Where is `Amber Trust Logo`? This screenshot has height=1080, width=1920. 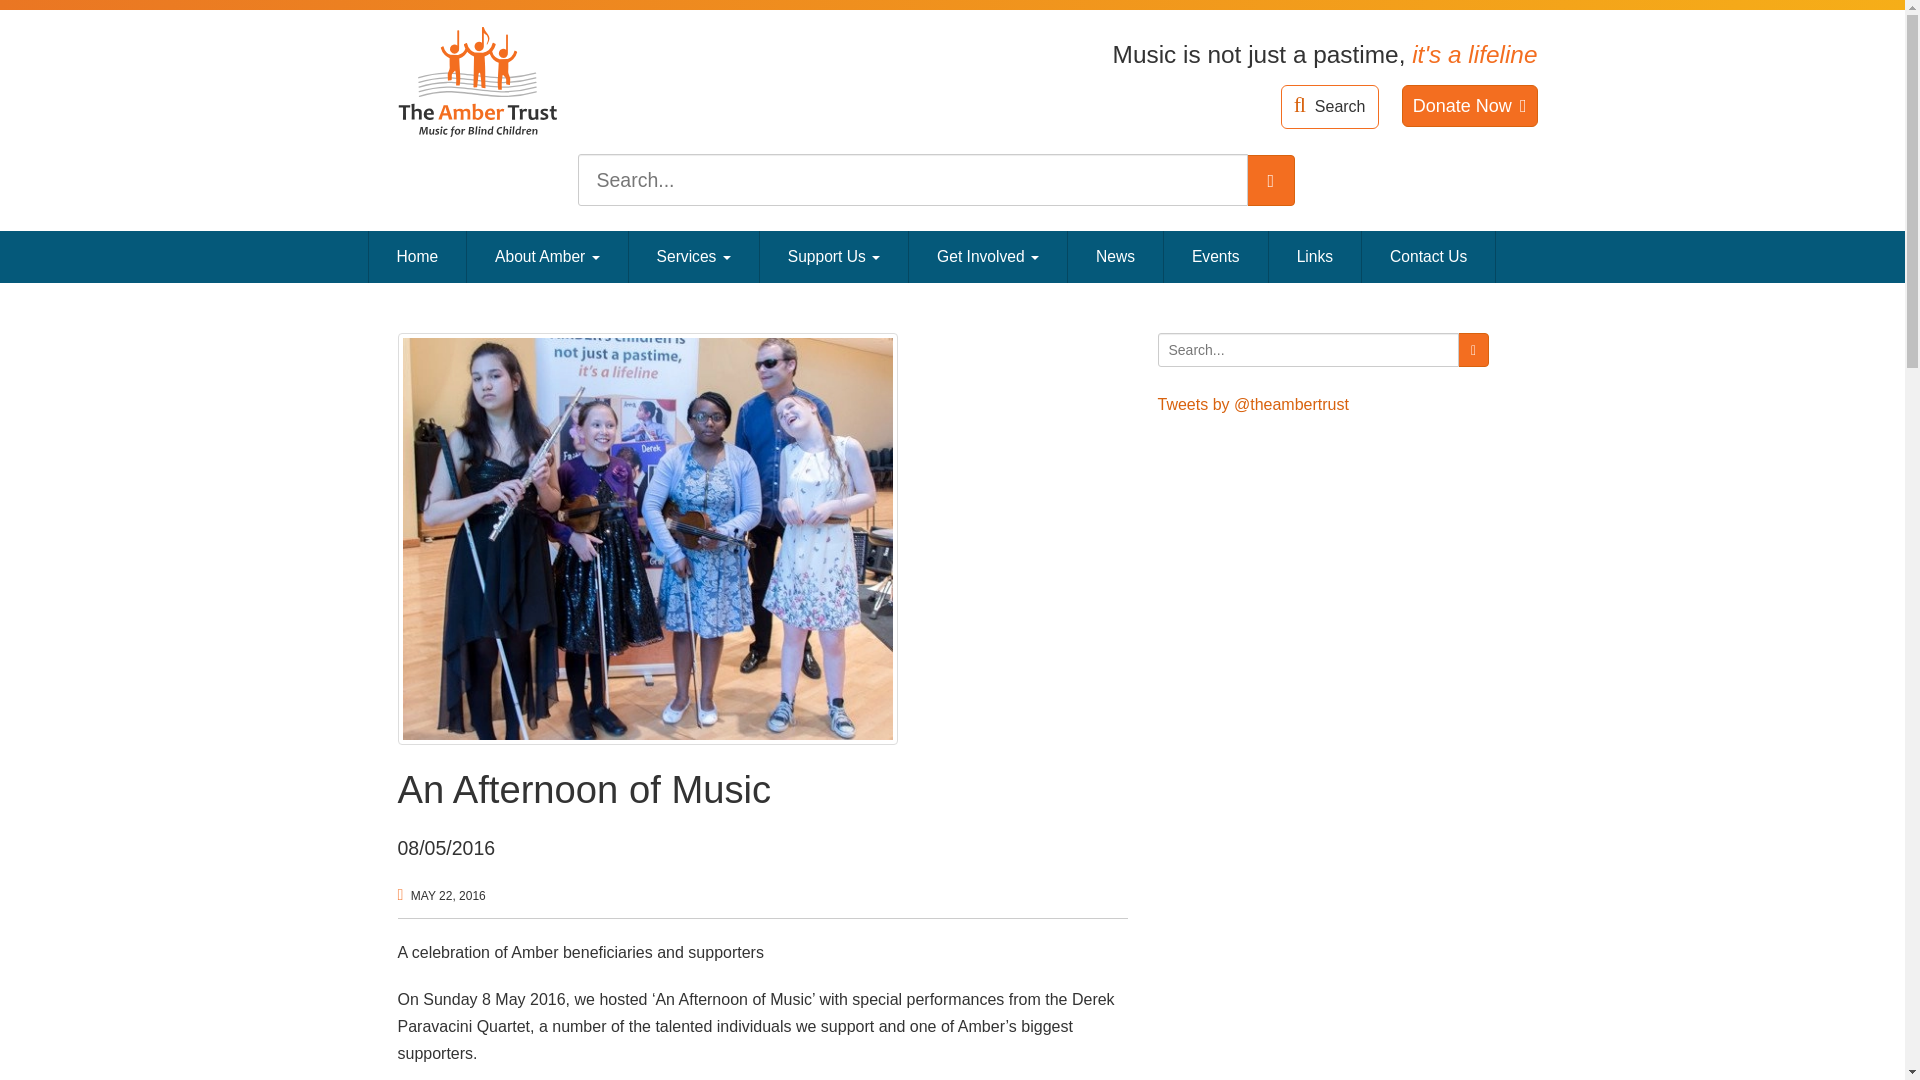
Amber Trust Logo is located at coordinates (478, 84).